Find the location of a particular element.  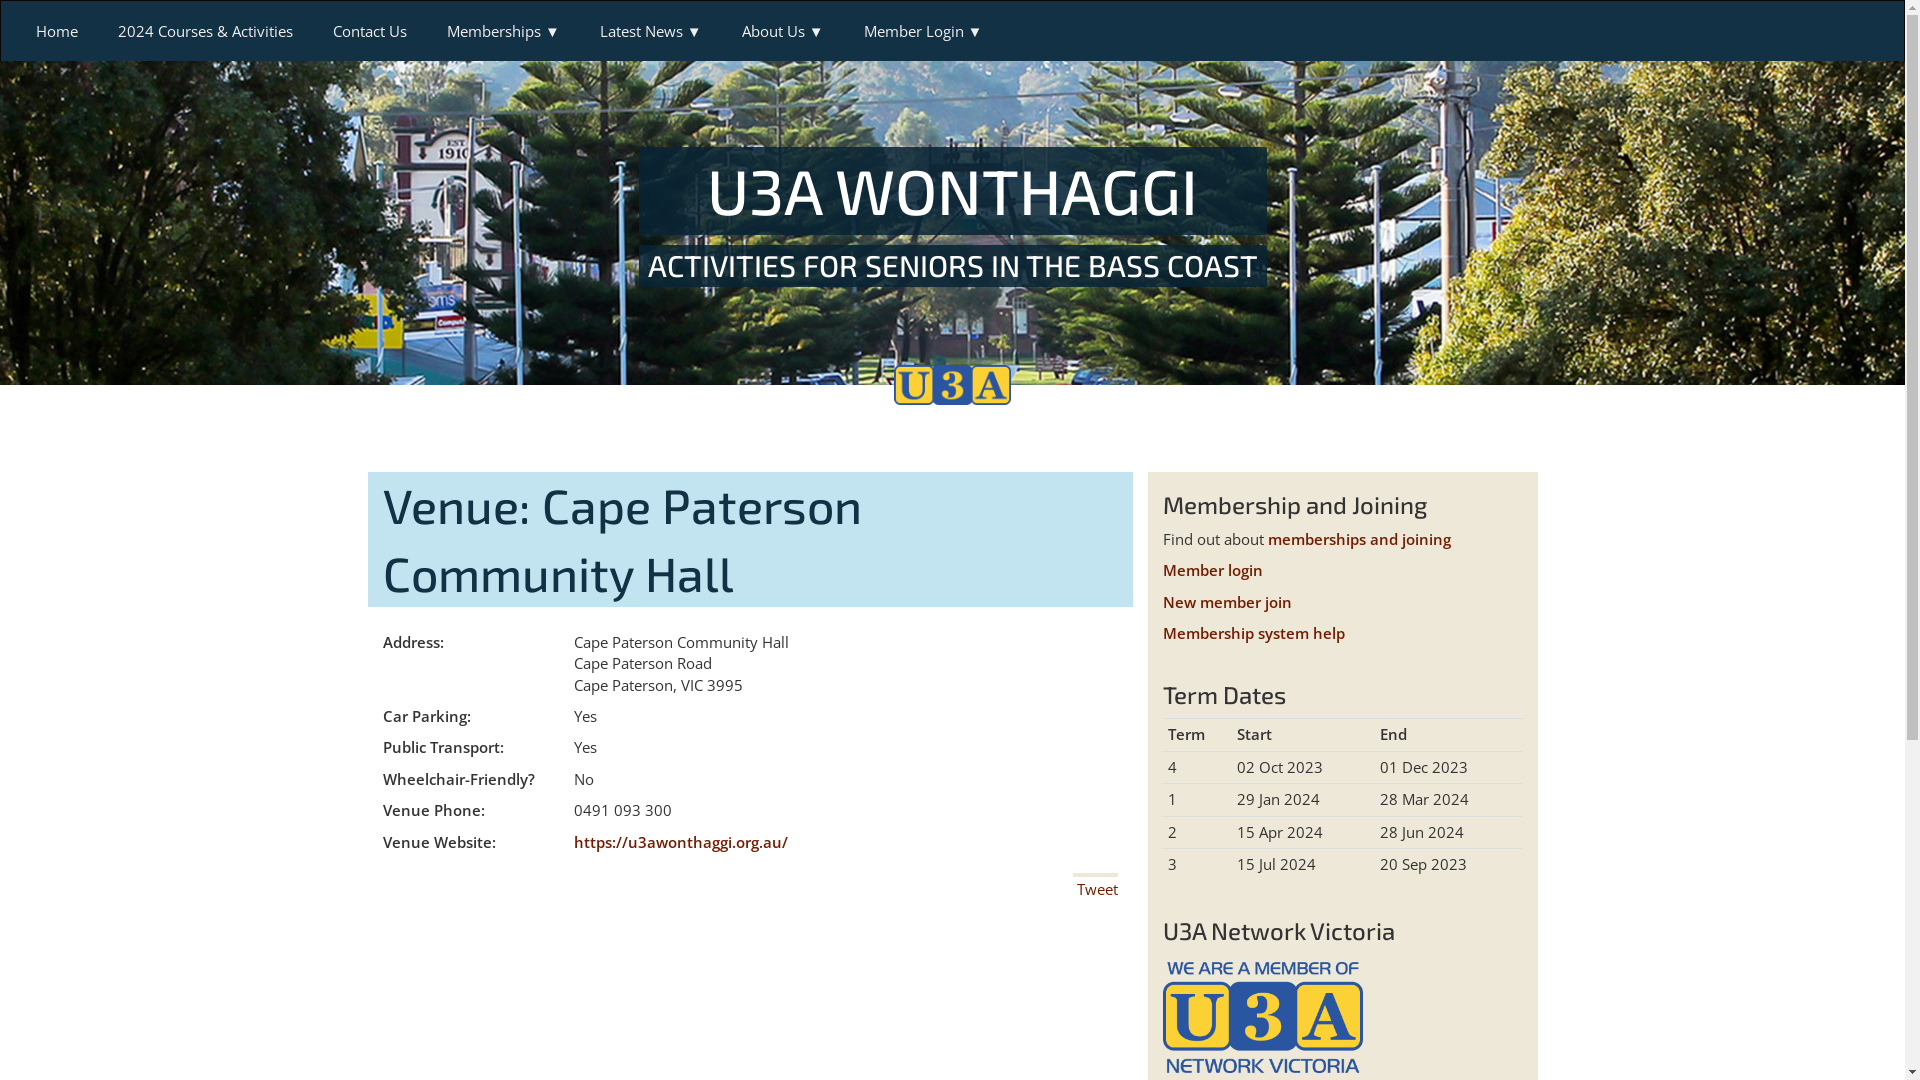

Member login is located at coordinates (1212, 570).